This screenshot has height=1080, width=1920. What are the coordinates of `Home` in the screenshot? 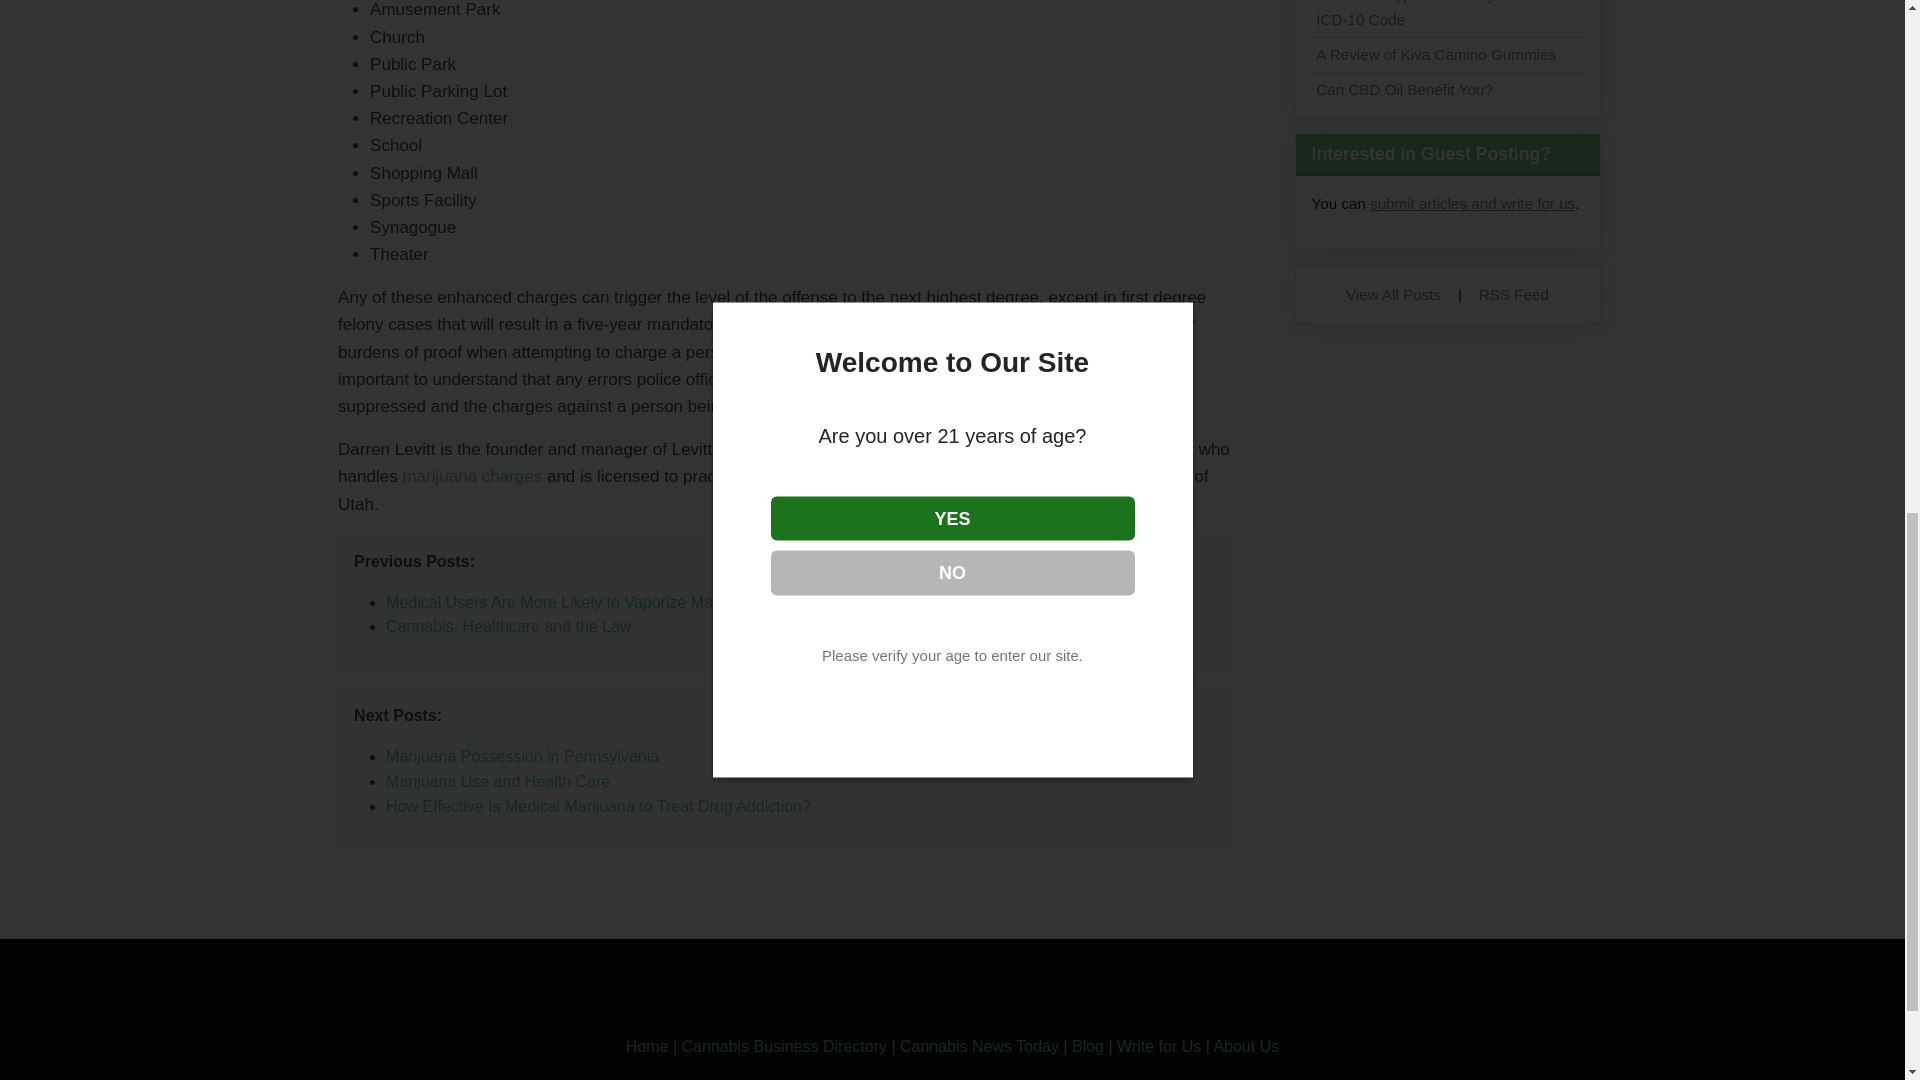 It's located at (646, 1046).